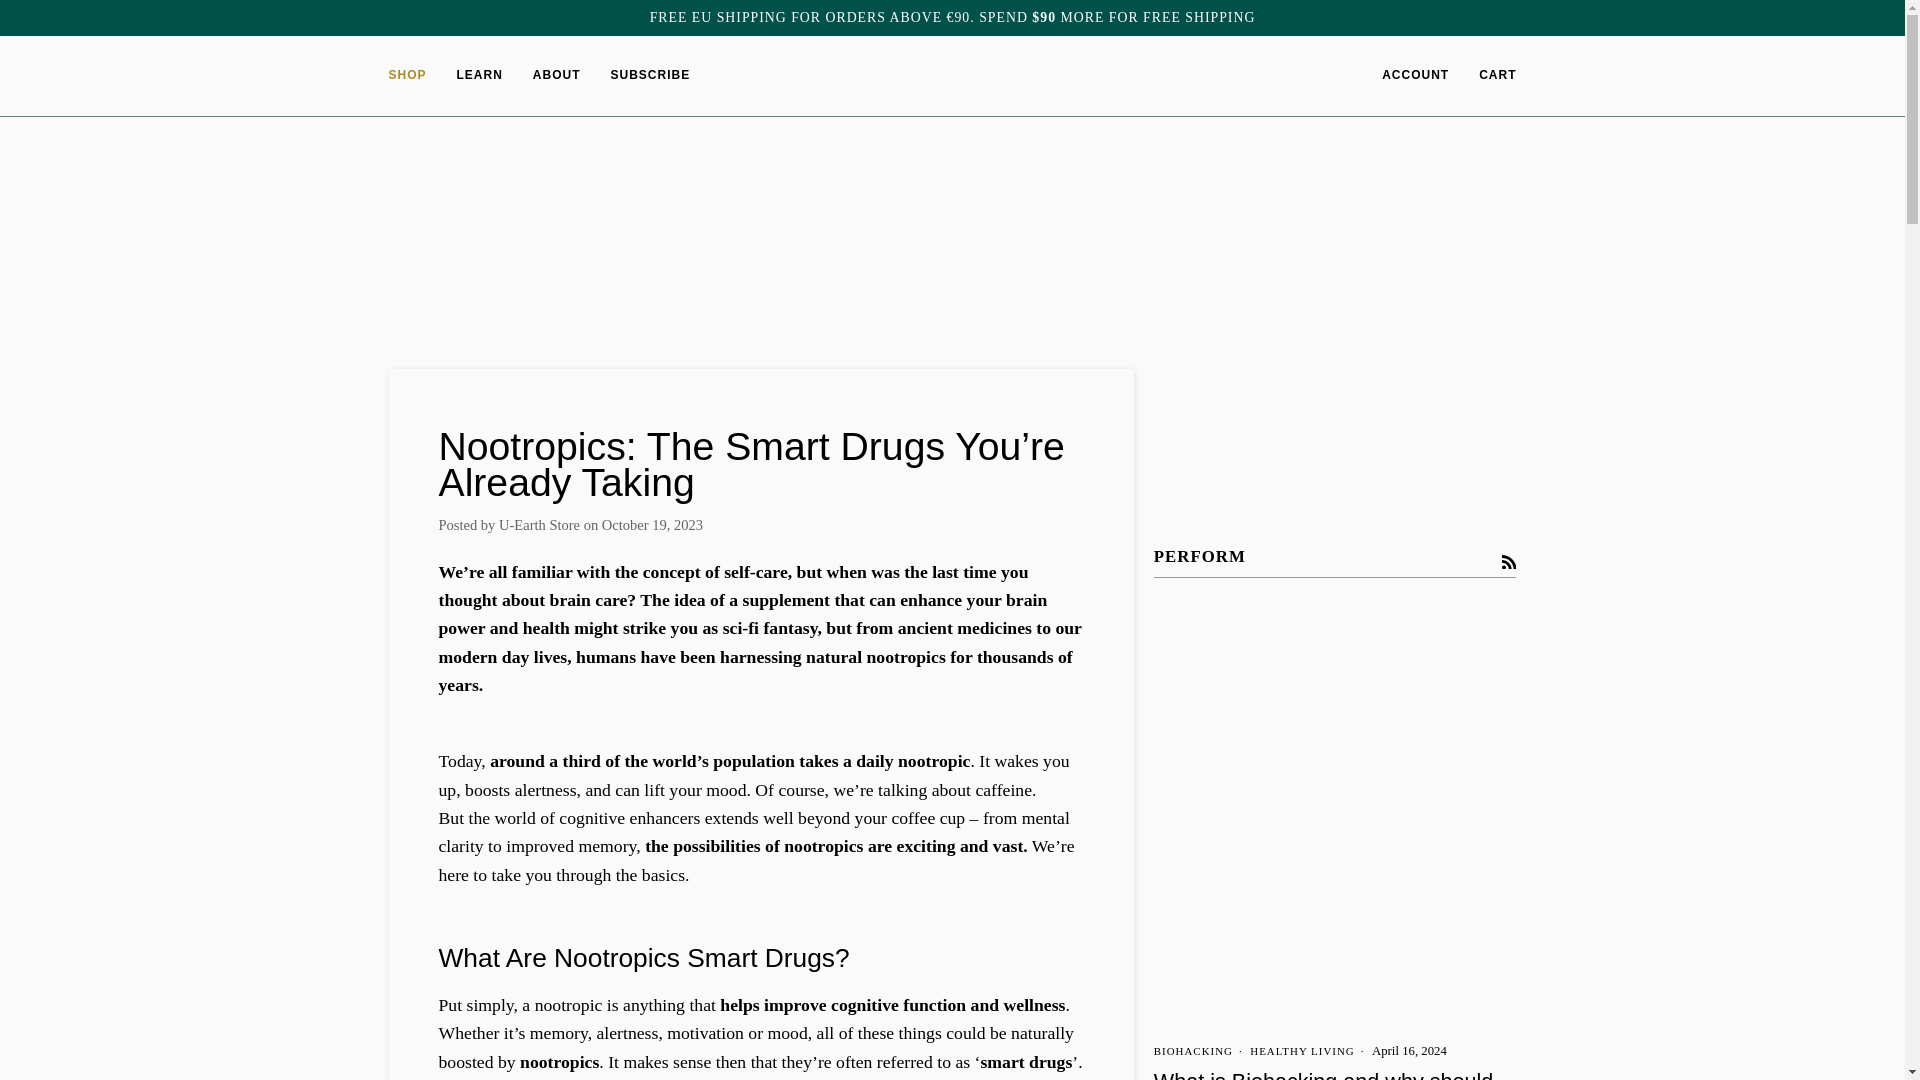  Describe the element at coordinates (1508, 560) in the screenshot. I see `U-Earth Store RSS` at that location.